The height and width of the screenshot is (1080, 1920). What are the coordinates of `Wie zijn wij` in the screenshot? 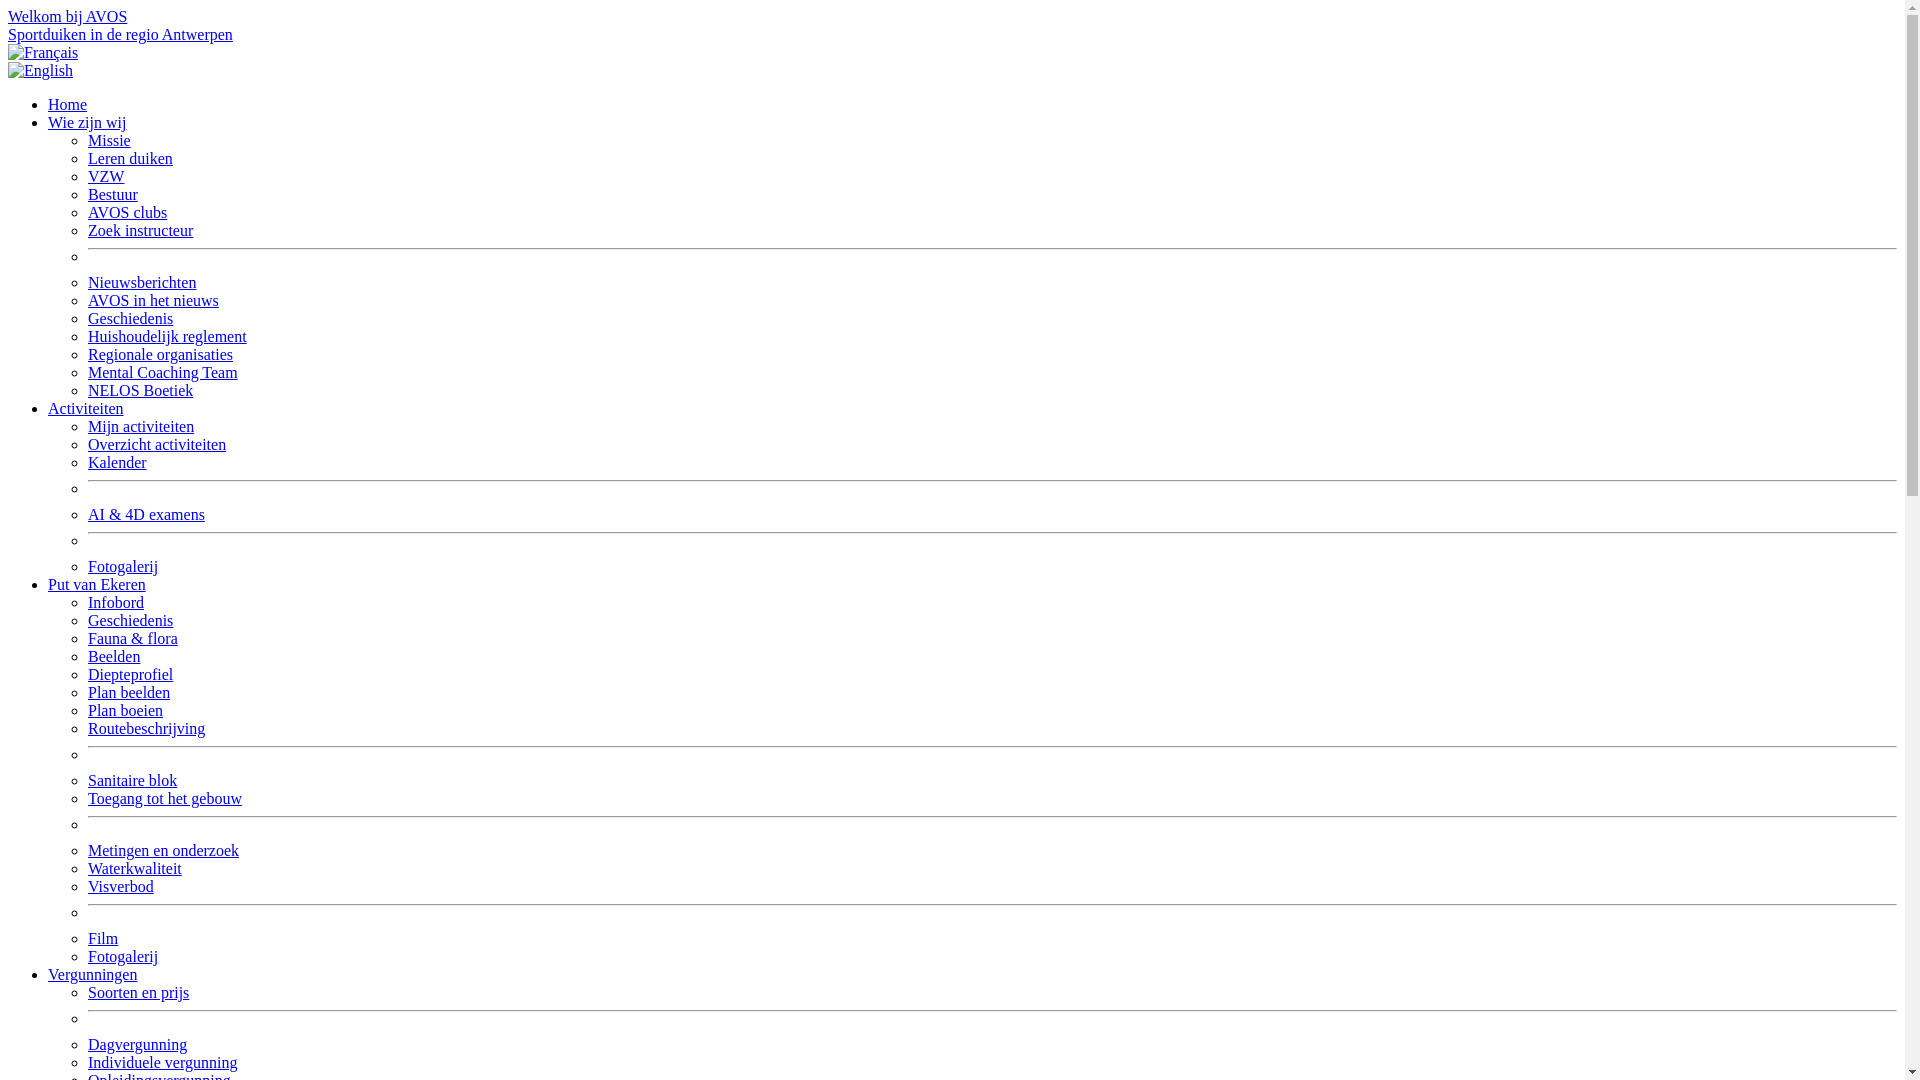 It's located at (87, 122).